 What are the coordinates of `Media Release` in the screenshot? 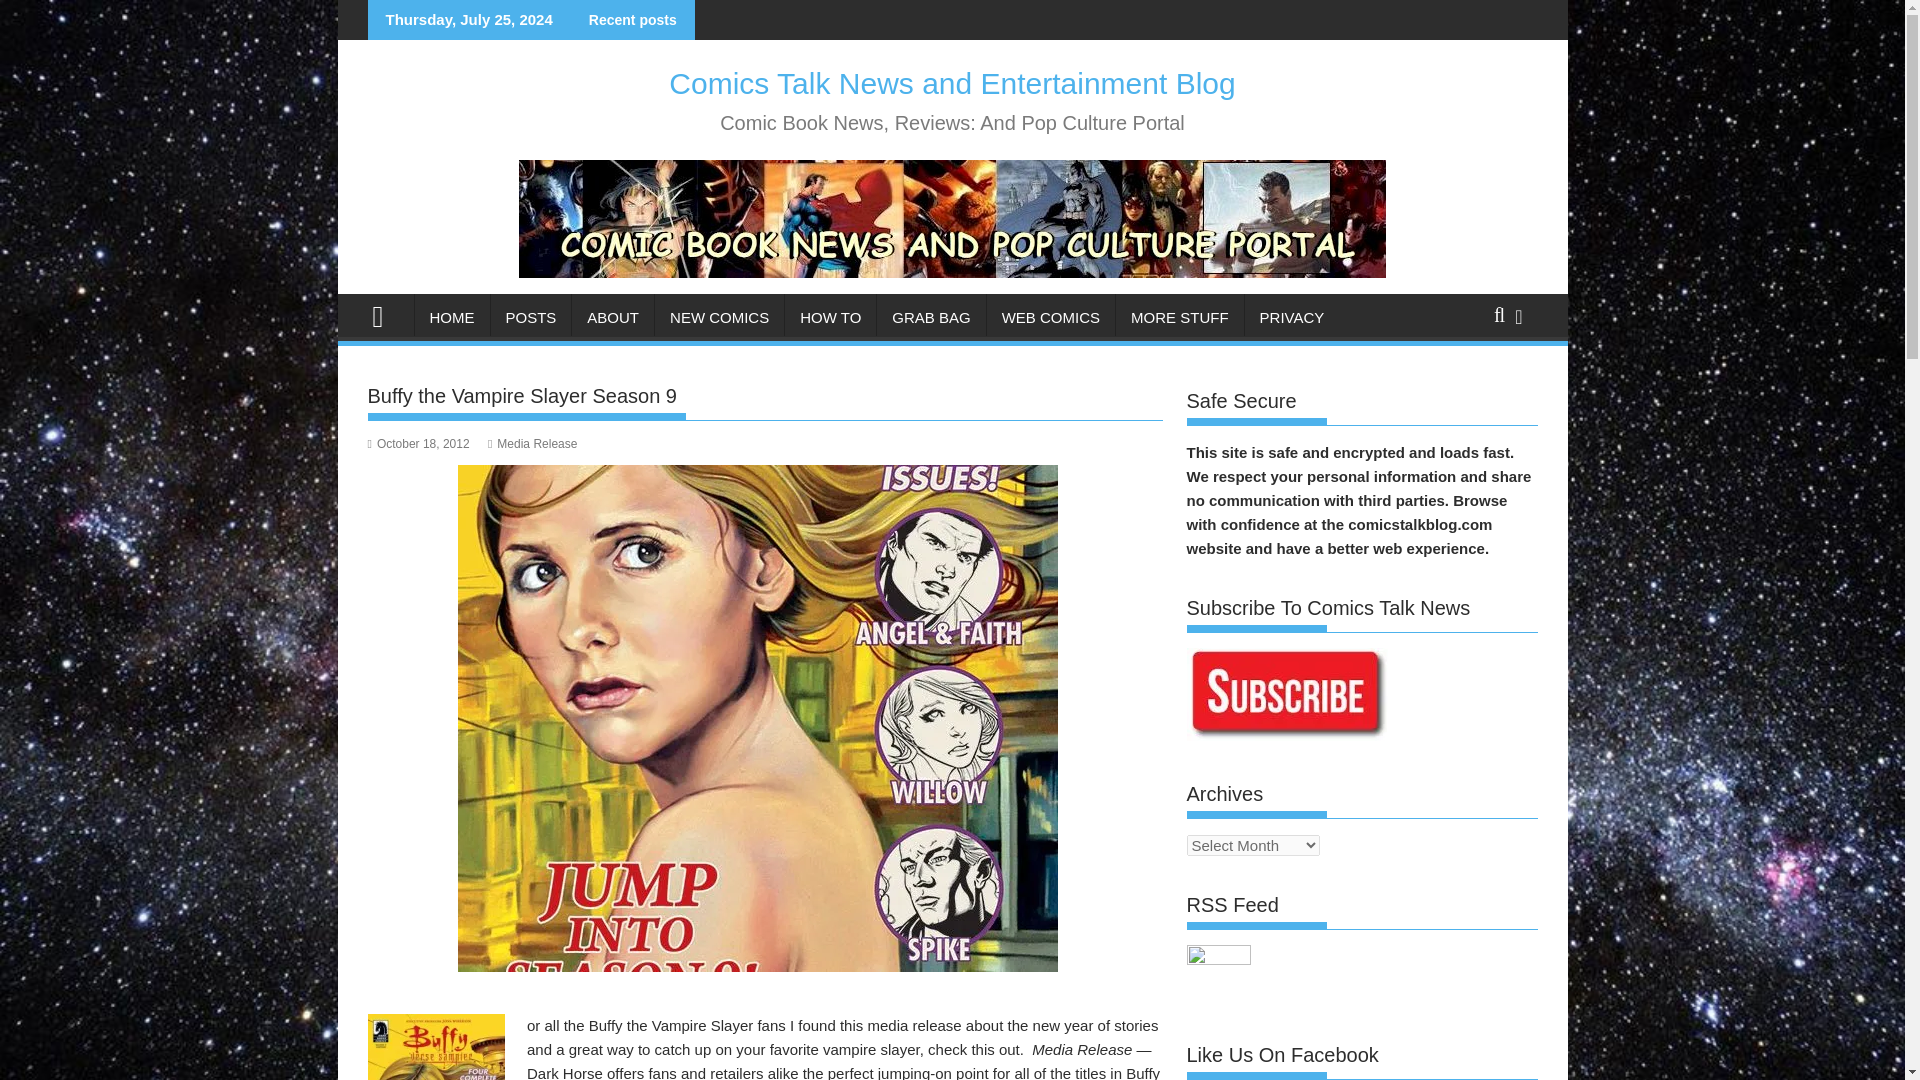 It's located at (532, 444).